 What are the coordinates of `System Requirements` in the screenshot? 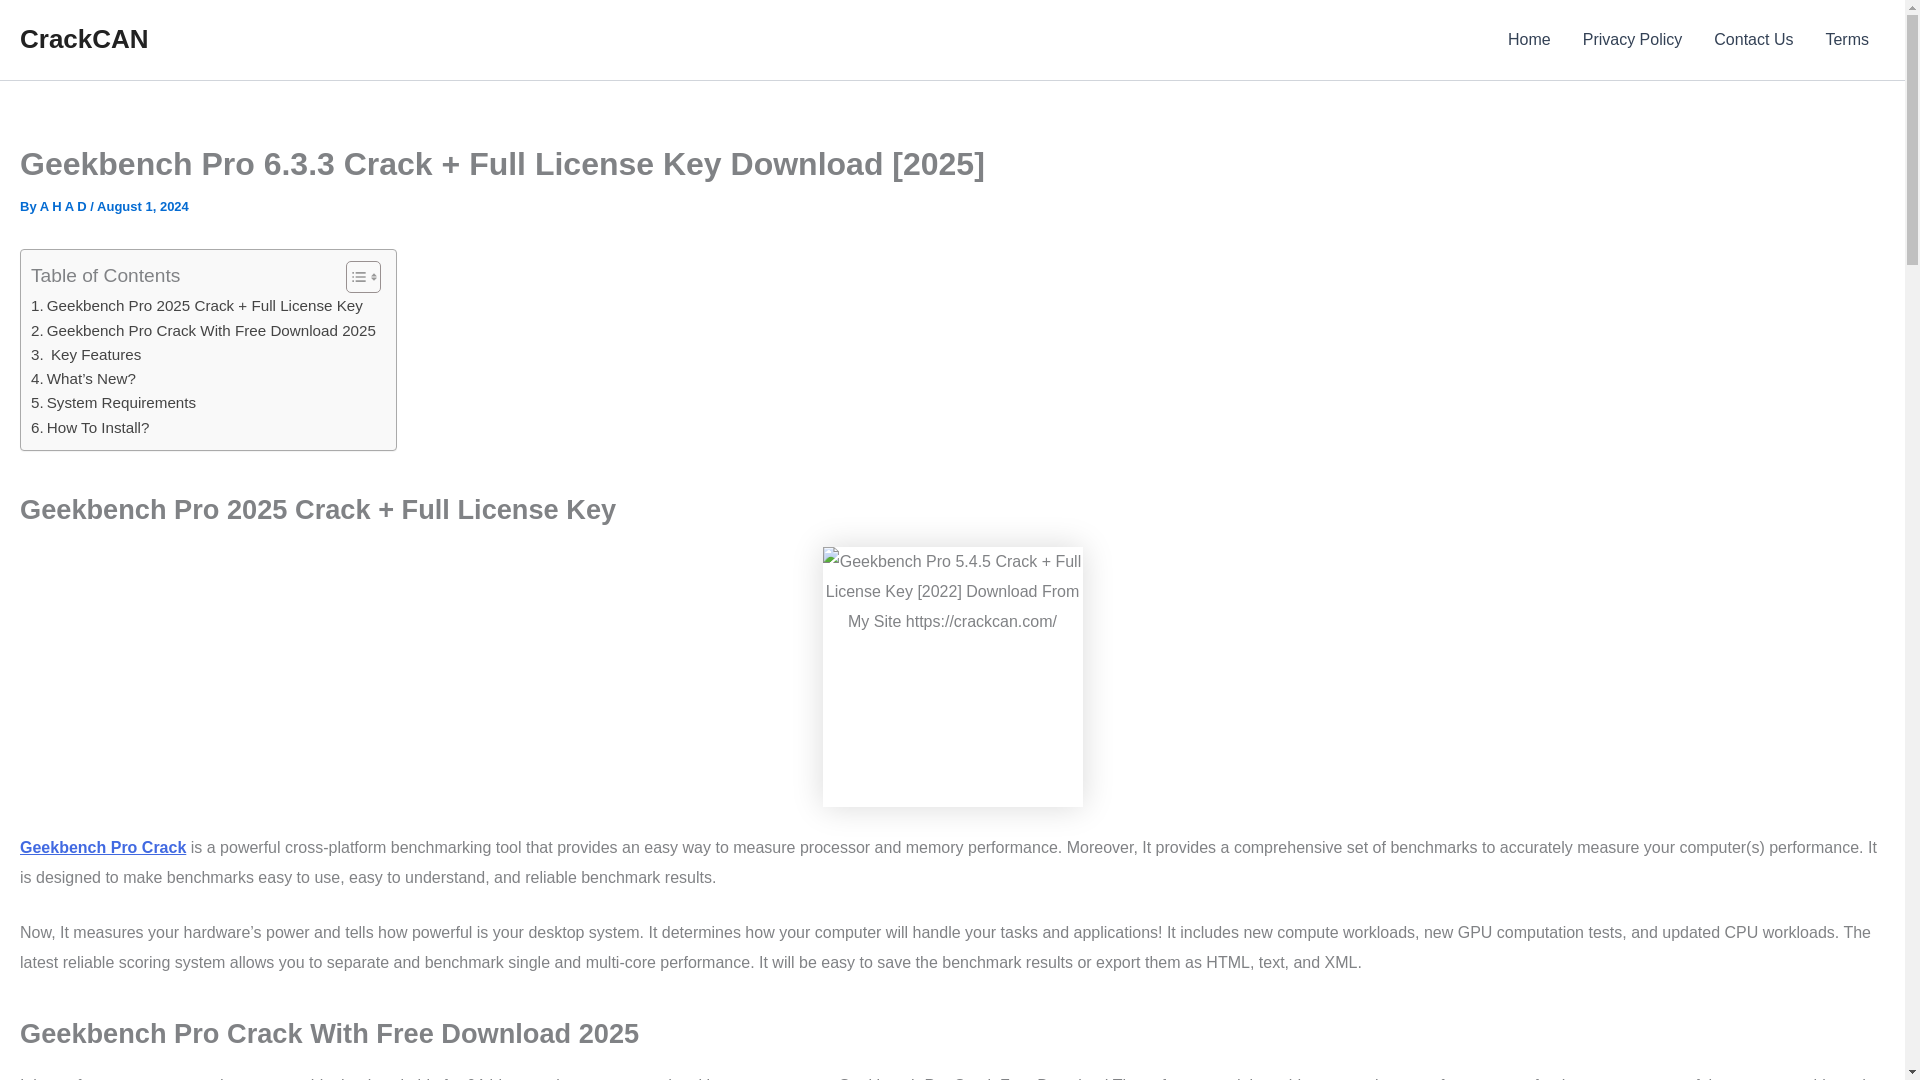 It's located at (112, 402).